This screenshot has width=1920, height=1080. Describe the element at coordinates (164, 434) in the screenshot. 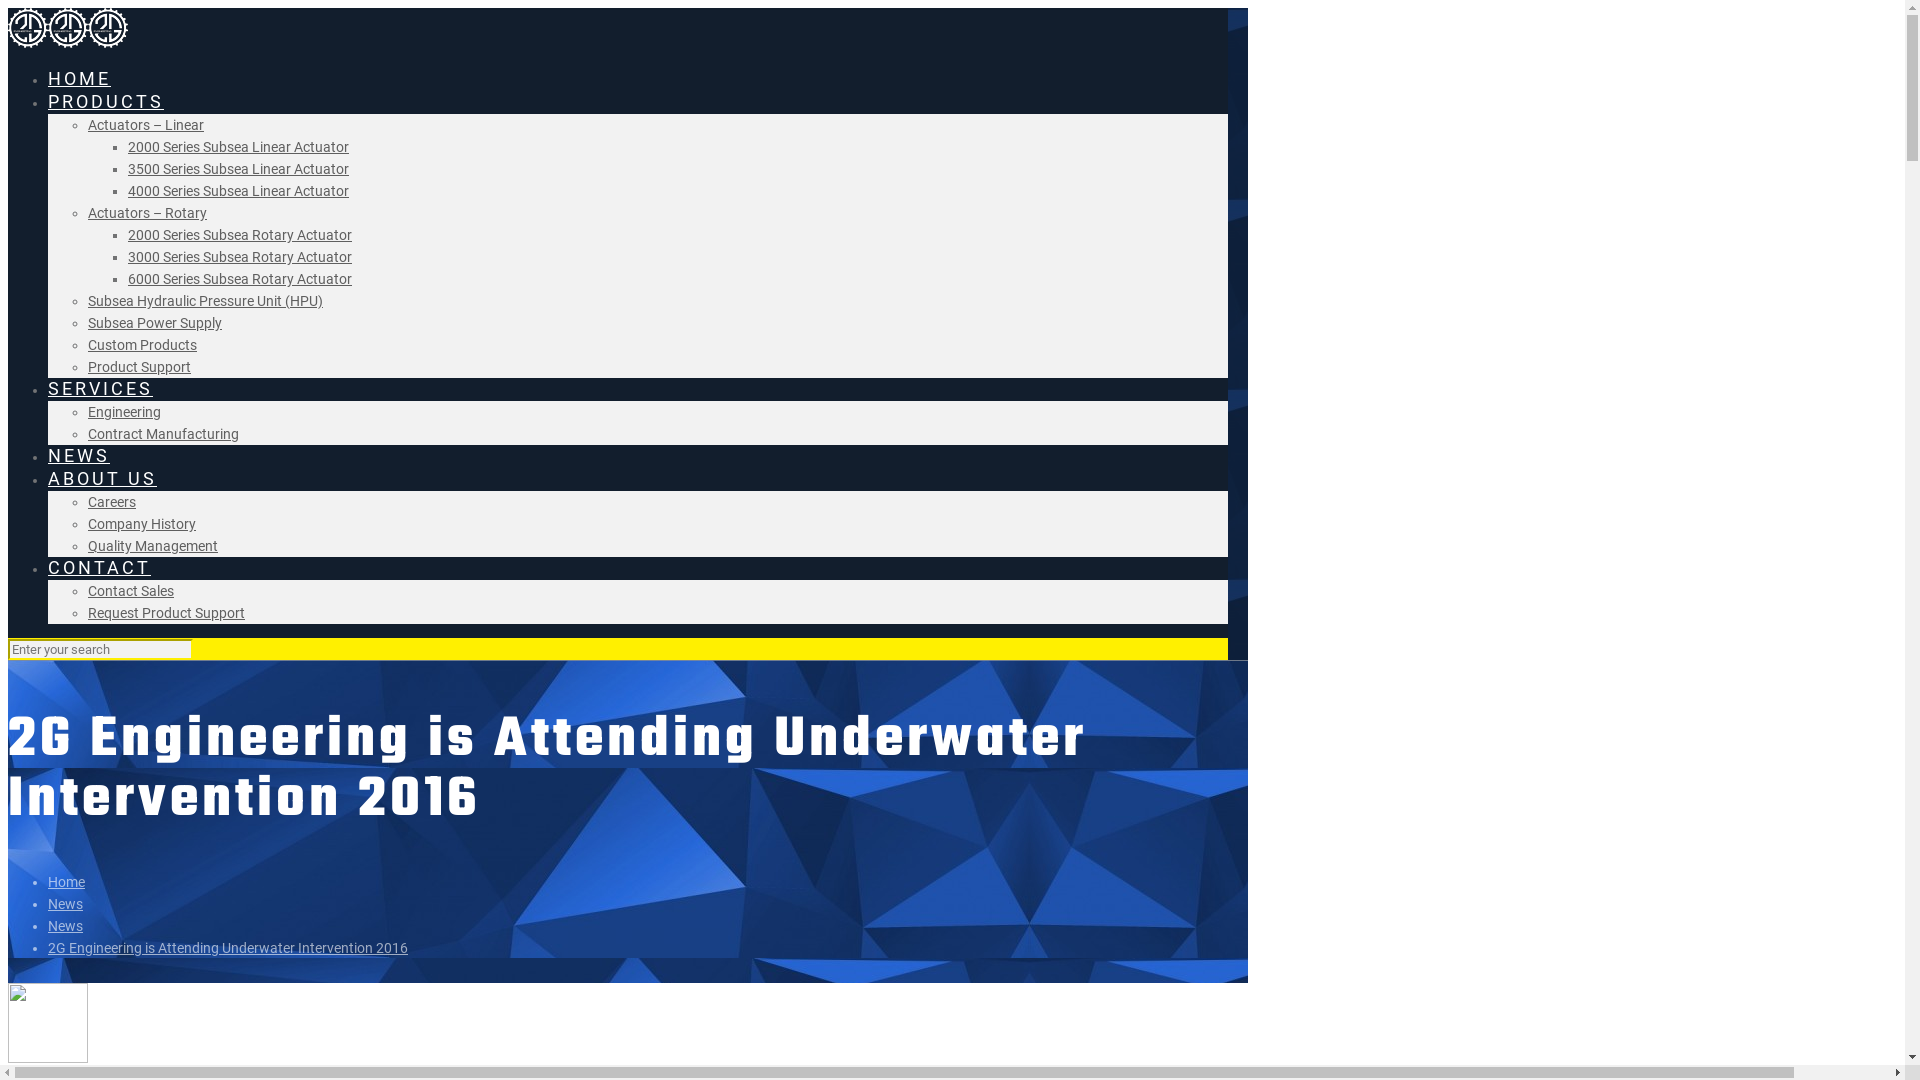

I see `Contract Manufacturing` at that location.